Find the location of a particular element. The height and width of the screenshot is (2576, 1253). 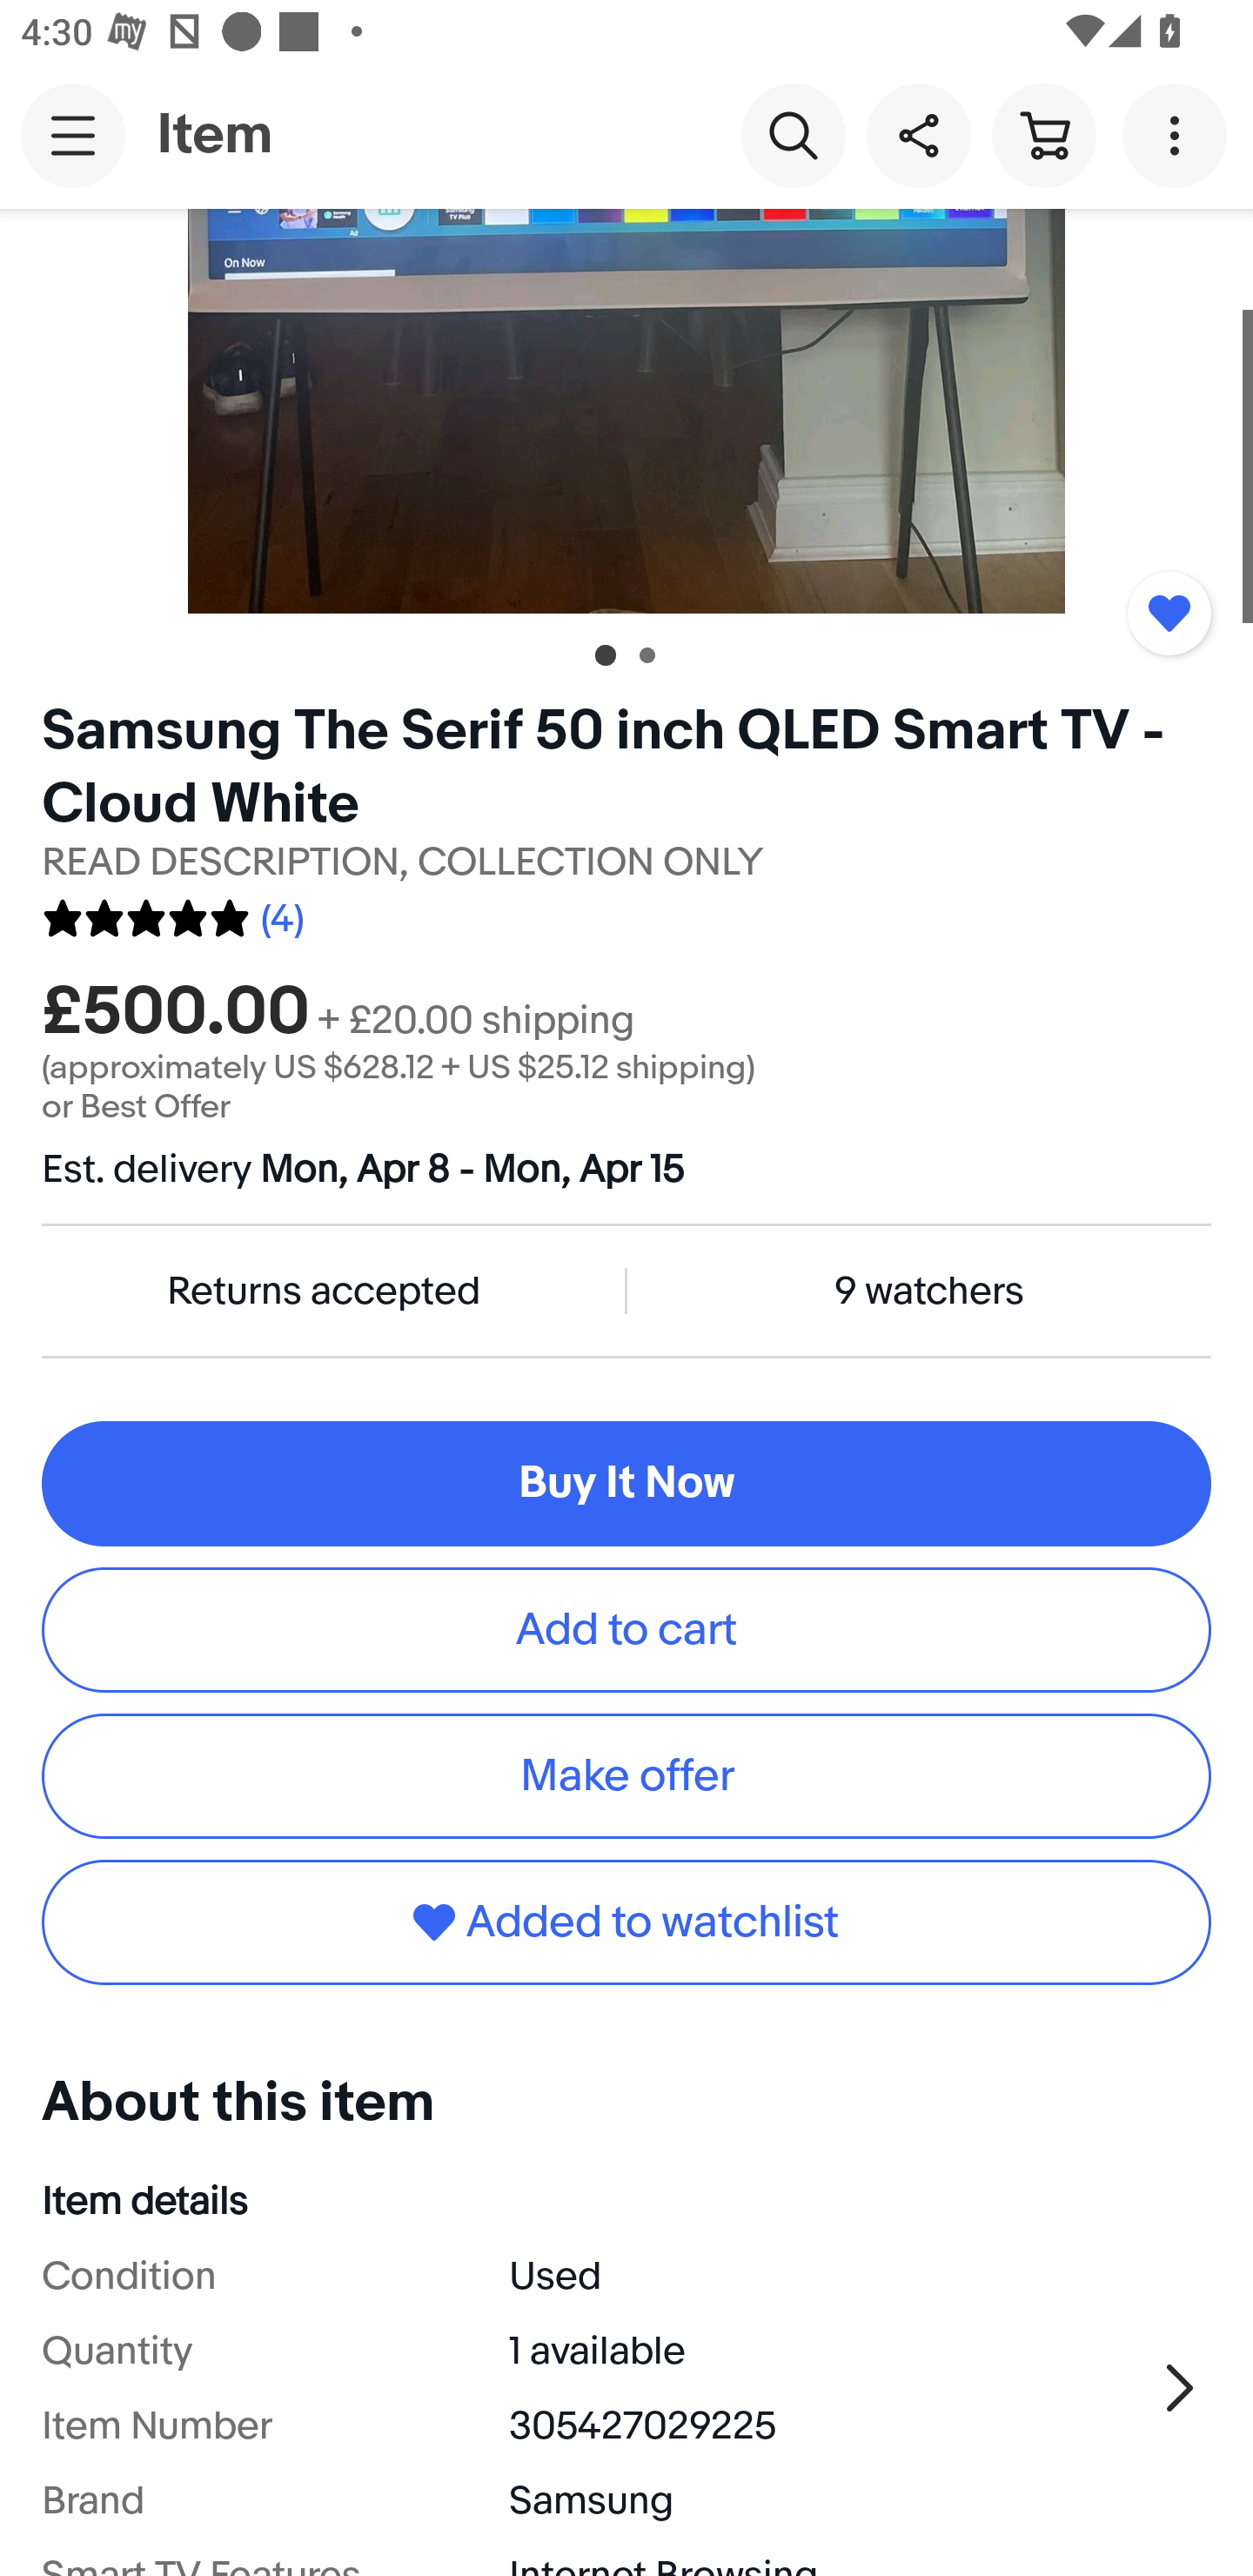

More options is located at coordinates (1180, 134).